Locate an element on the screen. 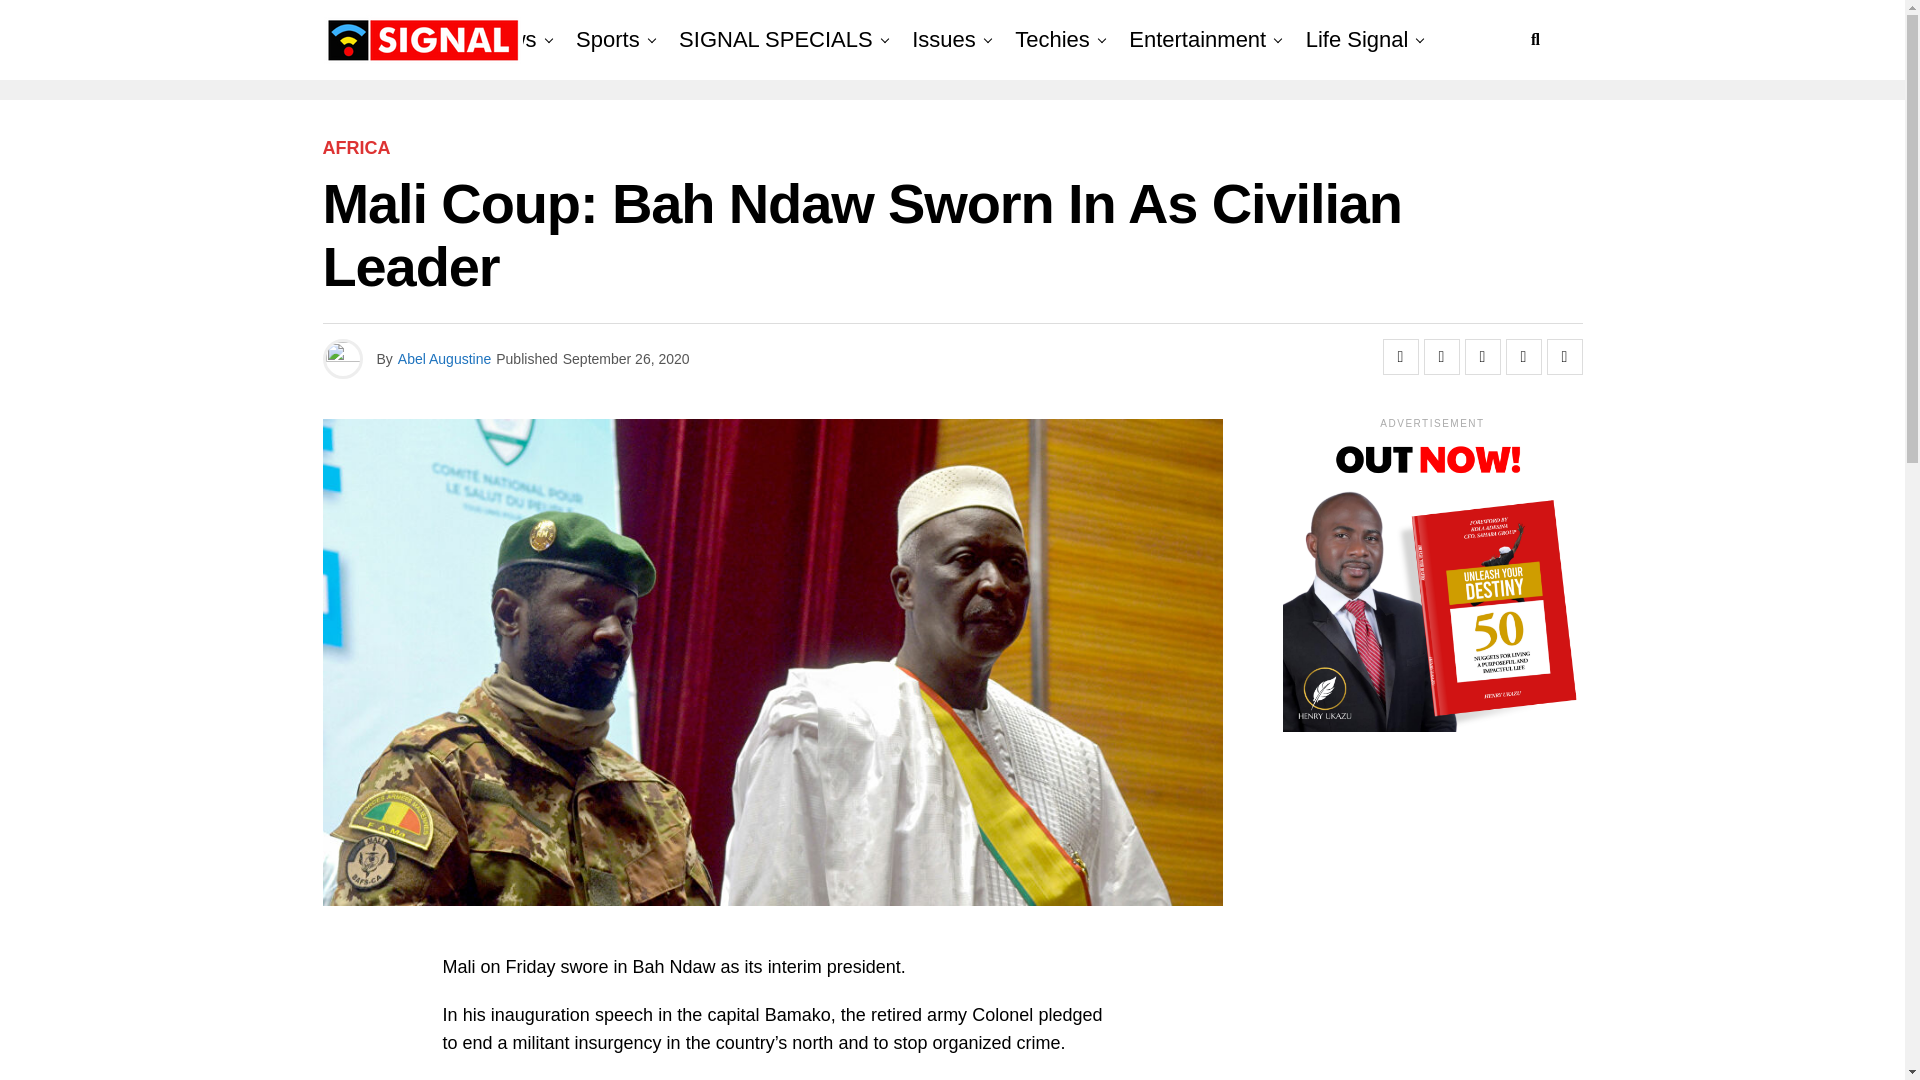 Image resolution: width=1920 pixels, height=1080 pixels. Share on Facebook is located at coordinates (1400, 356).